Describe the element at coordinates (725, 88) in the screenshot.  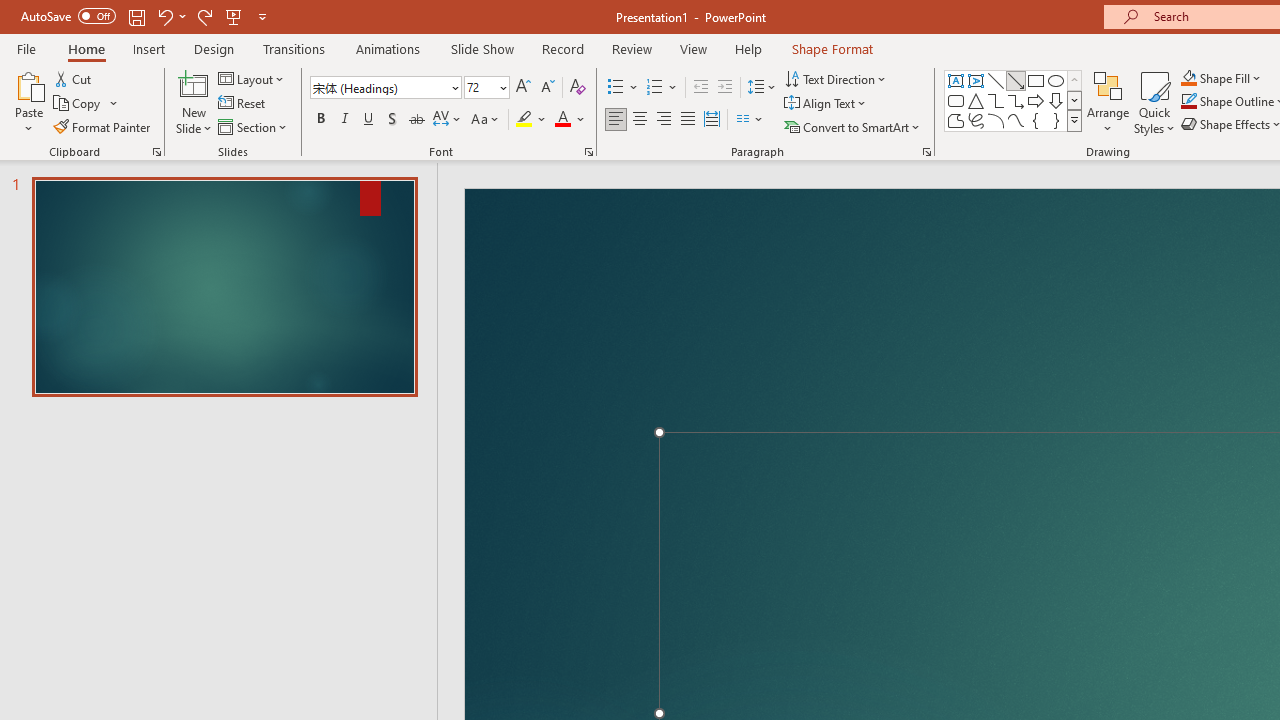
I see `Increase Indent` at that location.